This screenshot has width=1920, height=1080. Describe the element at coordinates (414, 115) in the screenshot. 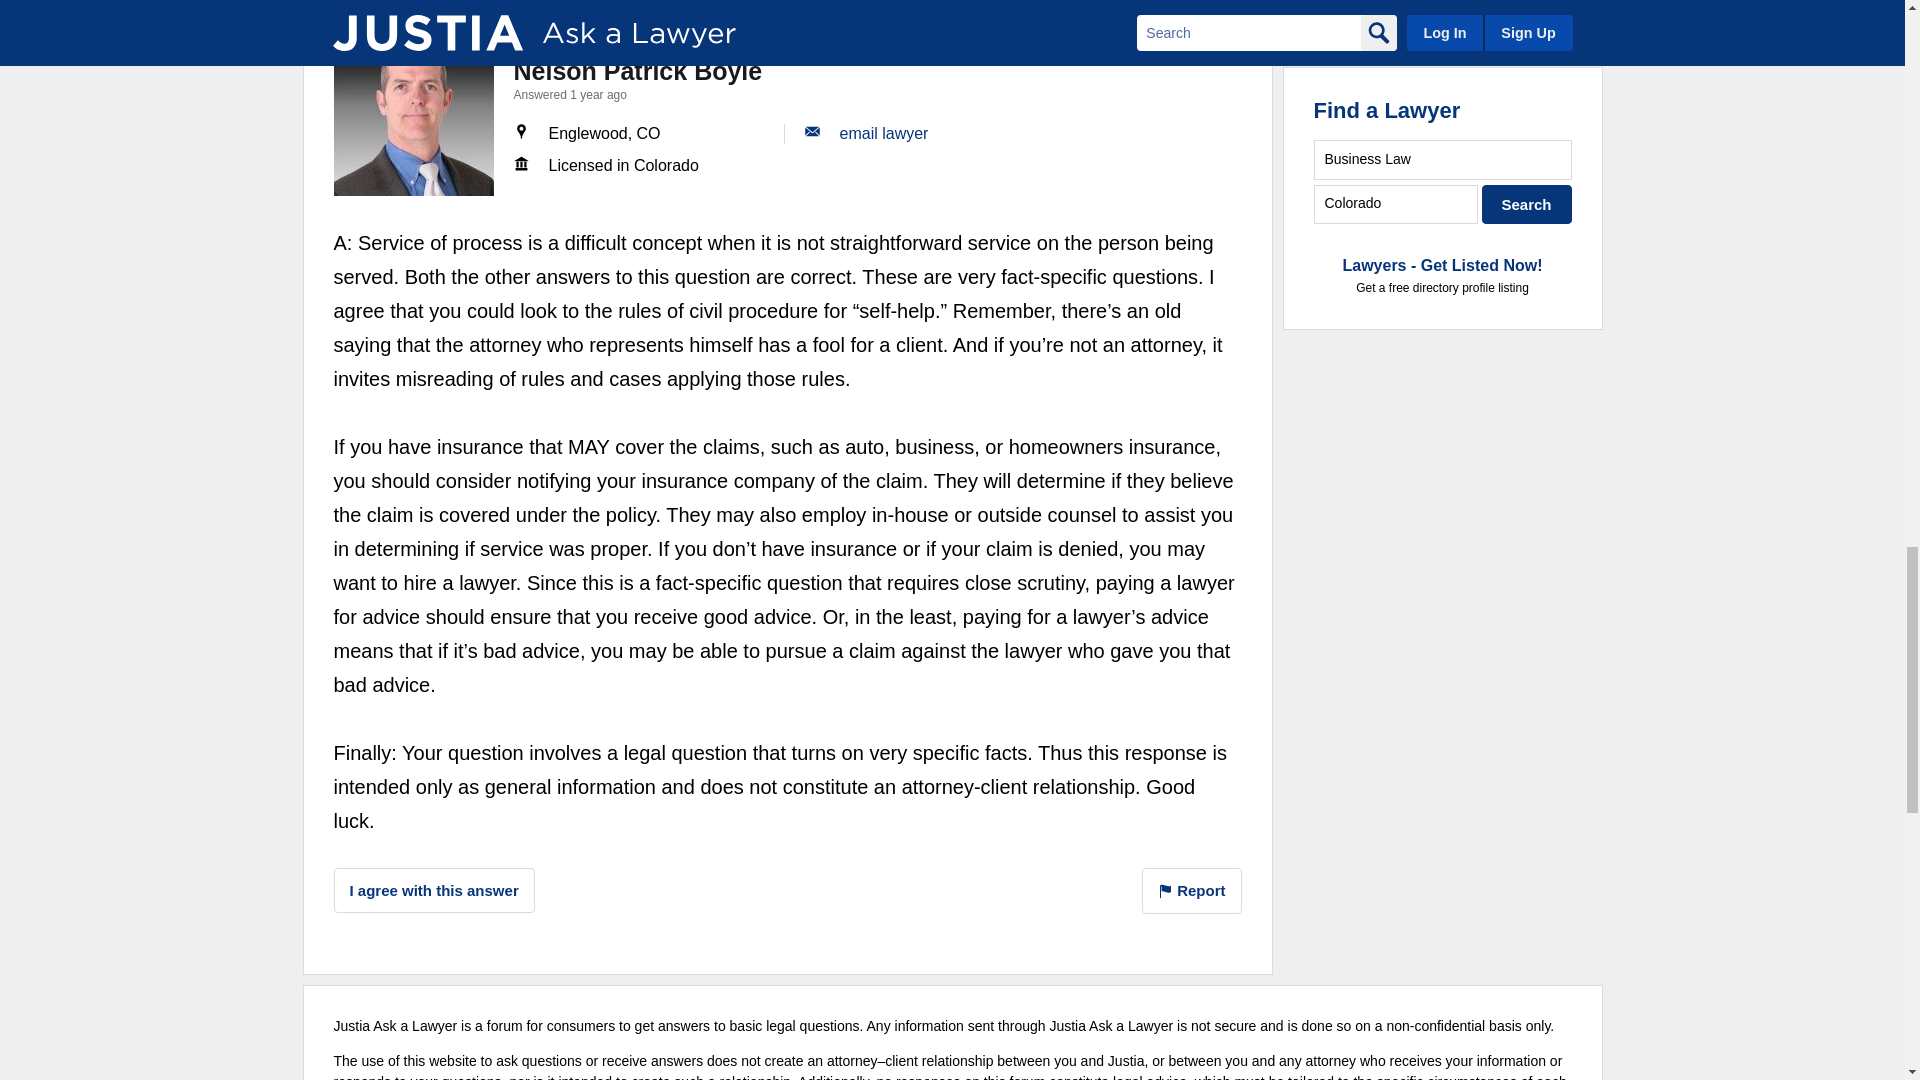

I see `Nelson Patrick Boyle` at that location.